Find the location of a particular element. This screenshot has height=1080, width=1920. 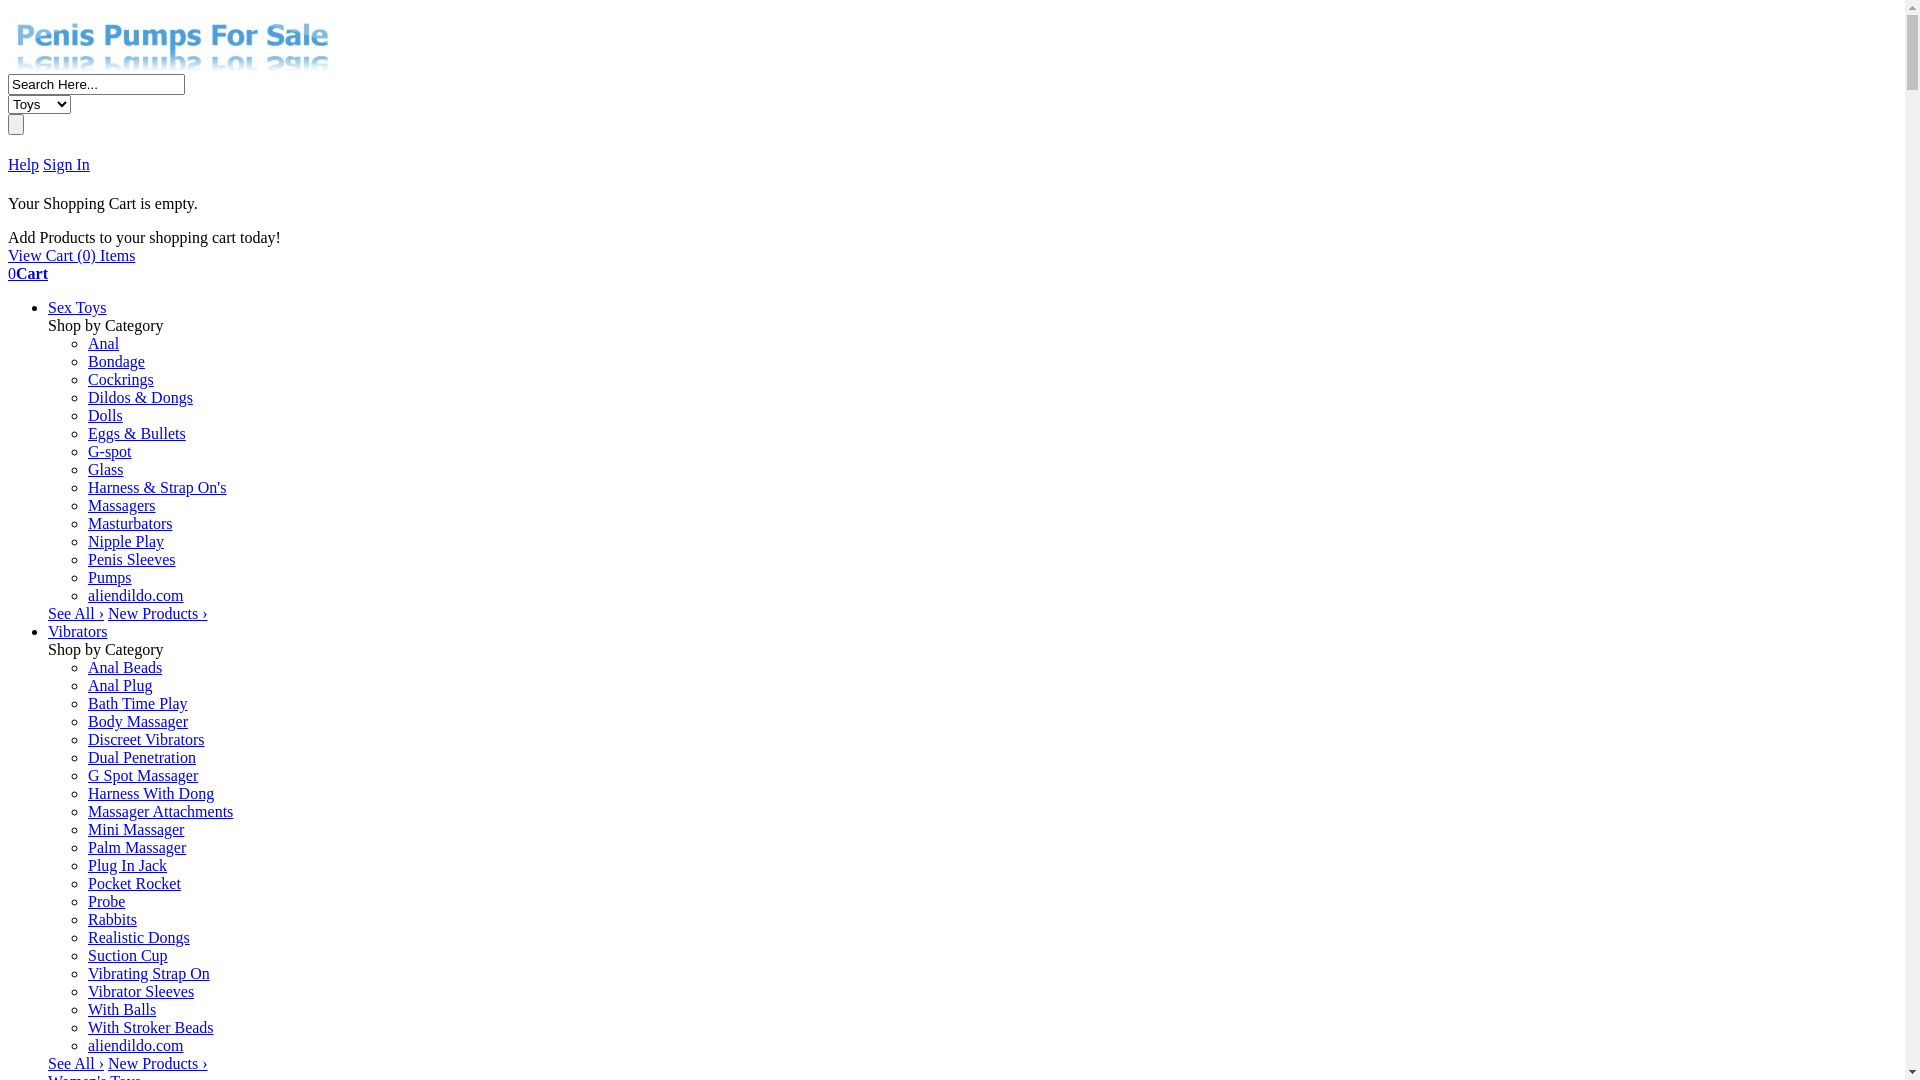

Plug In Jack is located at coordinates (128, 866).